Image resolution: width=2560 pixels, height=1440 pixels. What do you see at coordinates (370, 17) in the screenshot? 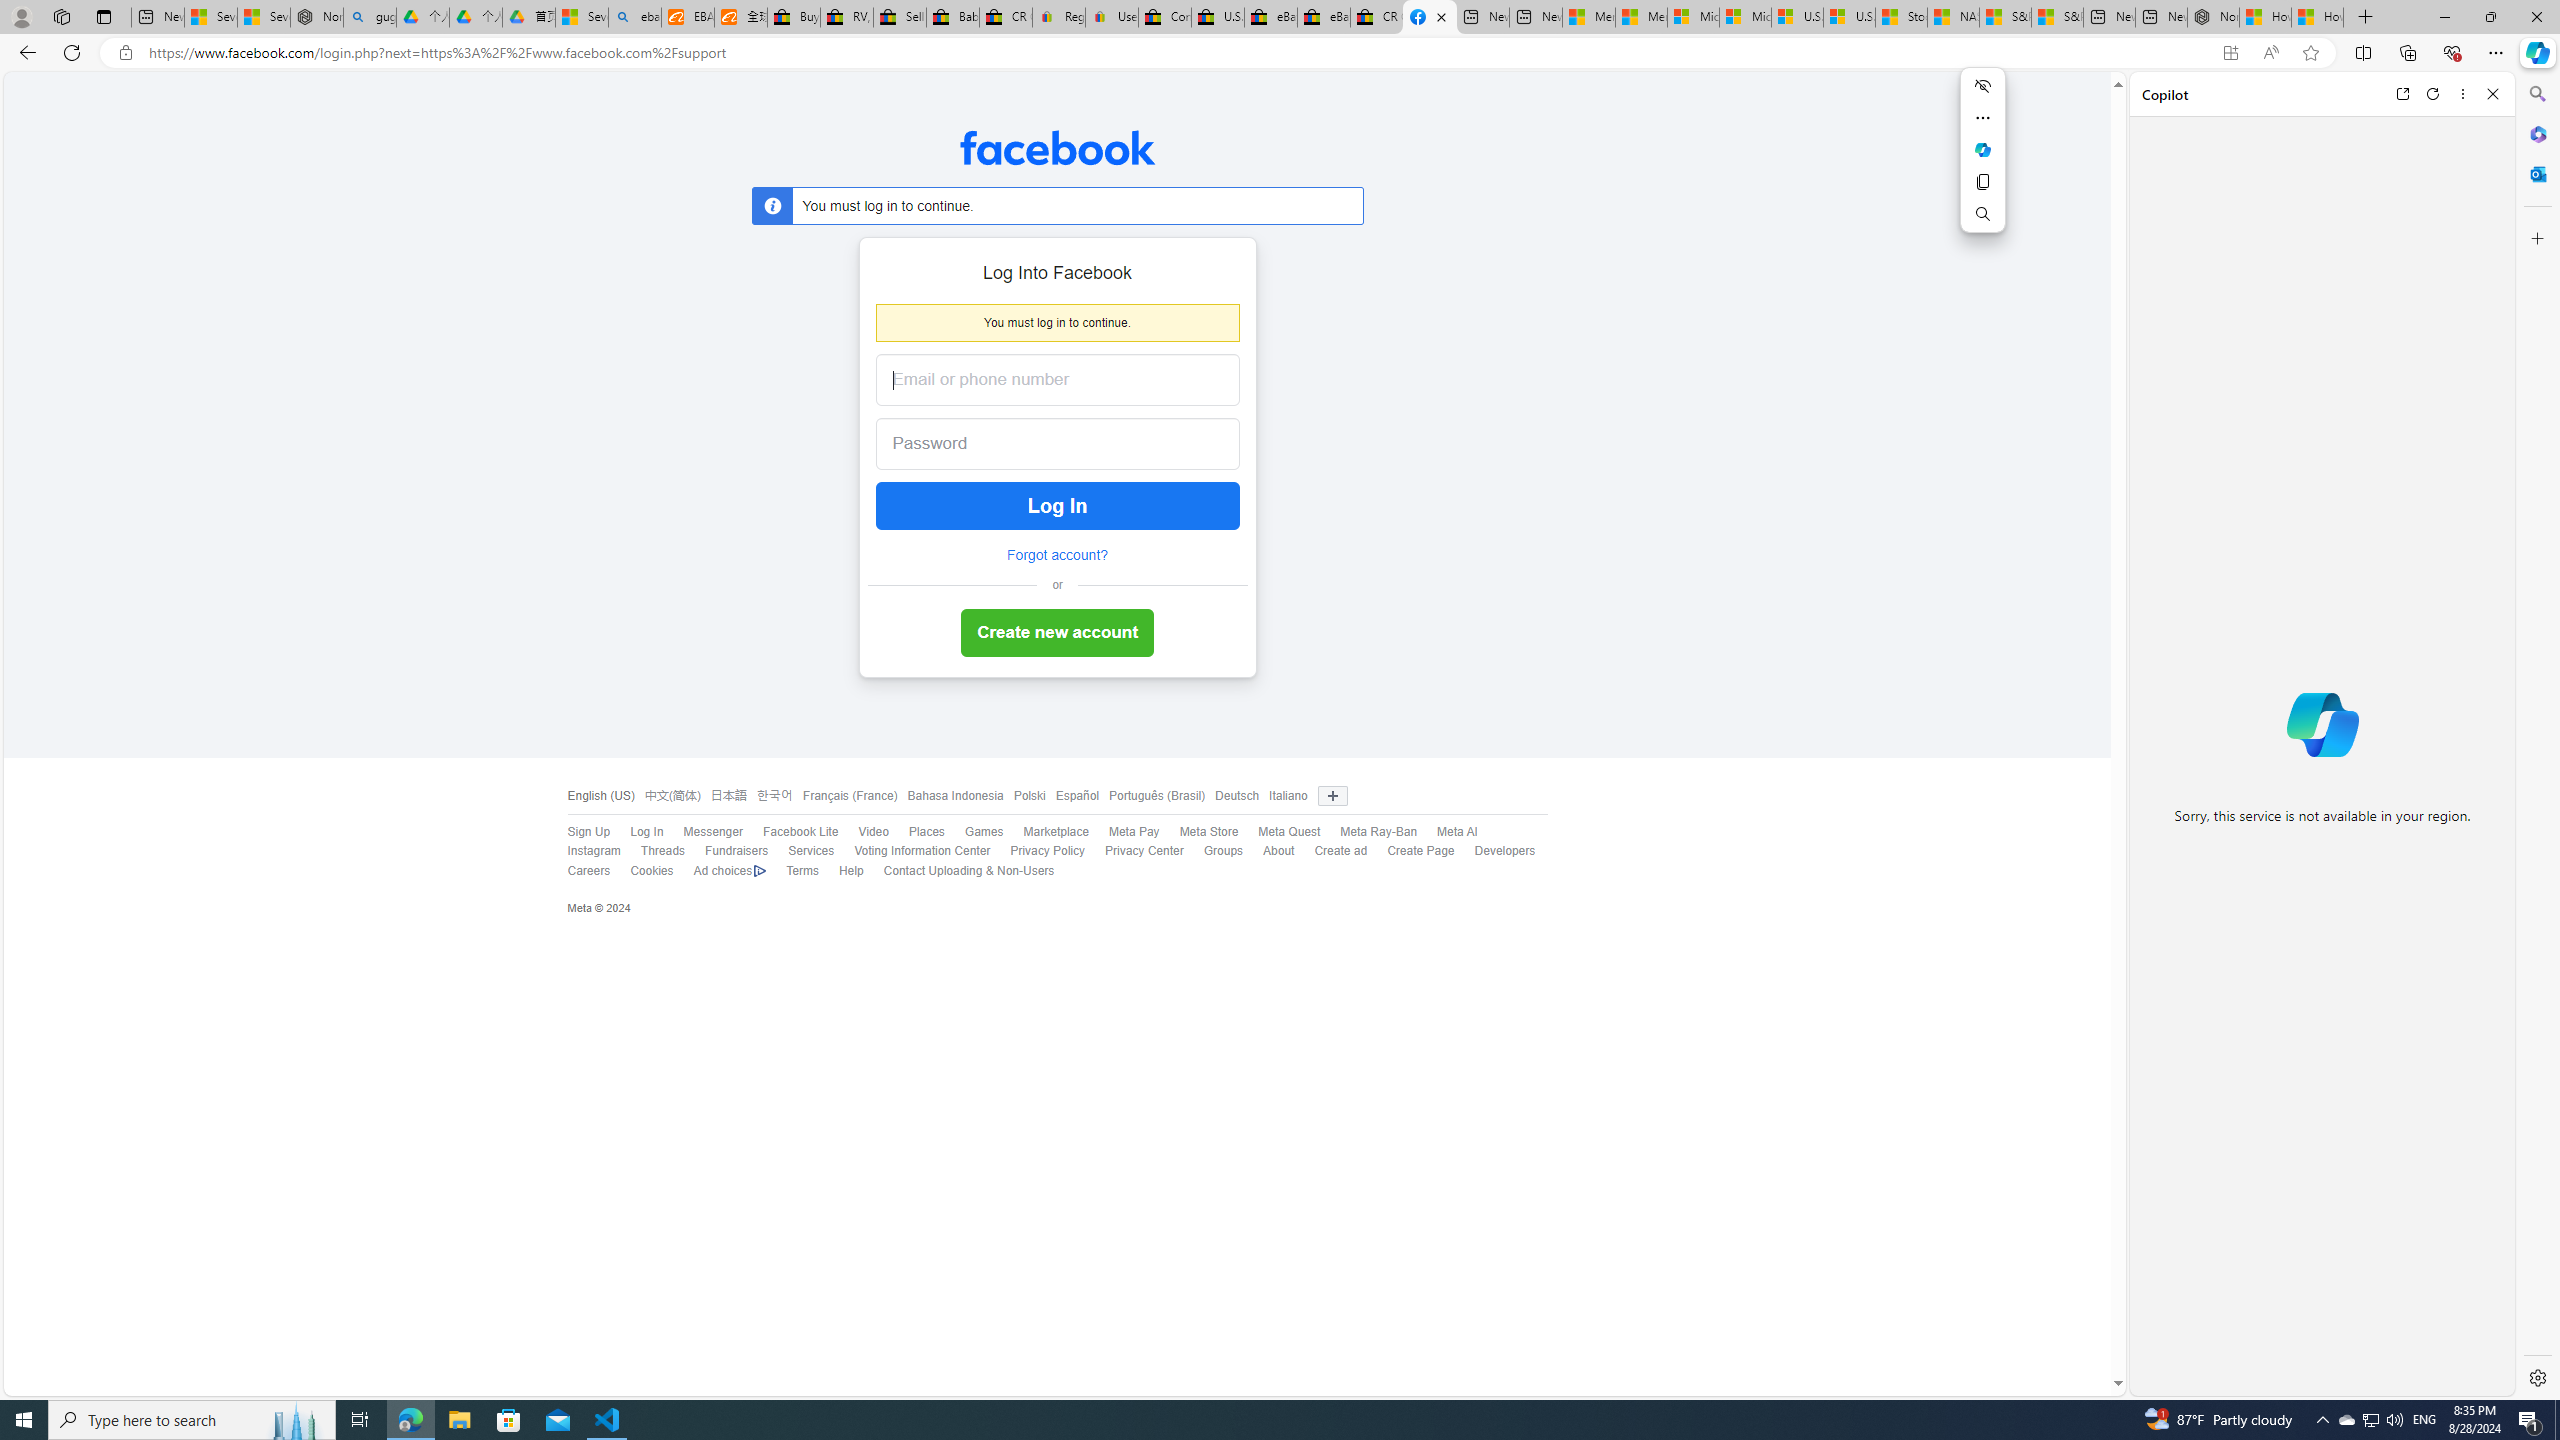
I see `guge yunpan - Search` at bounding box center [370, 17].